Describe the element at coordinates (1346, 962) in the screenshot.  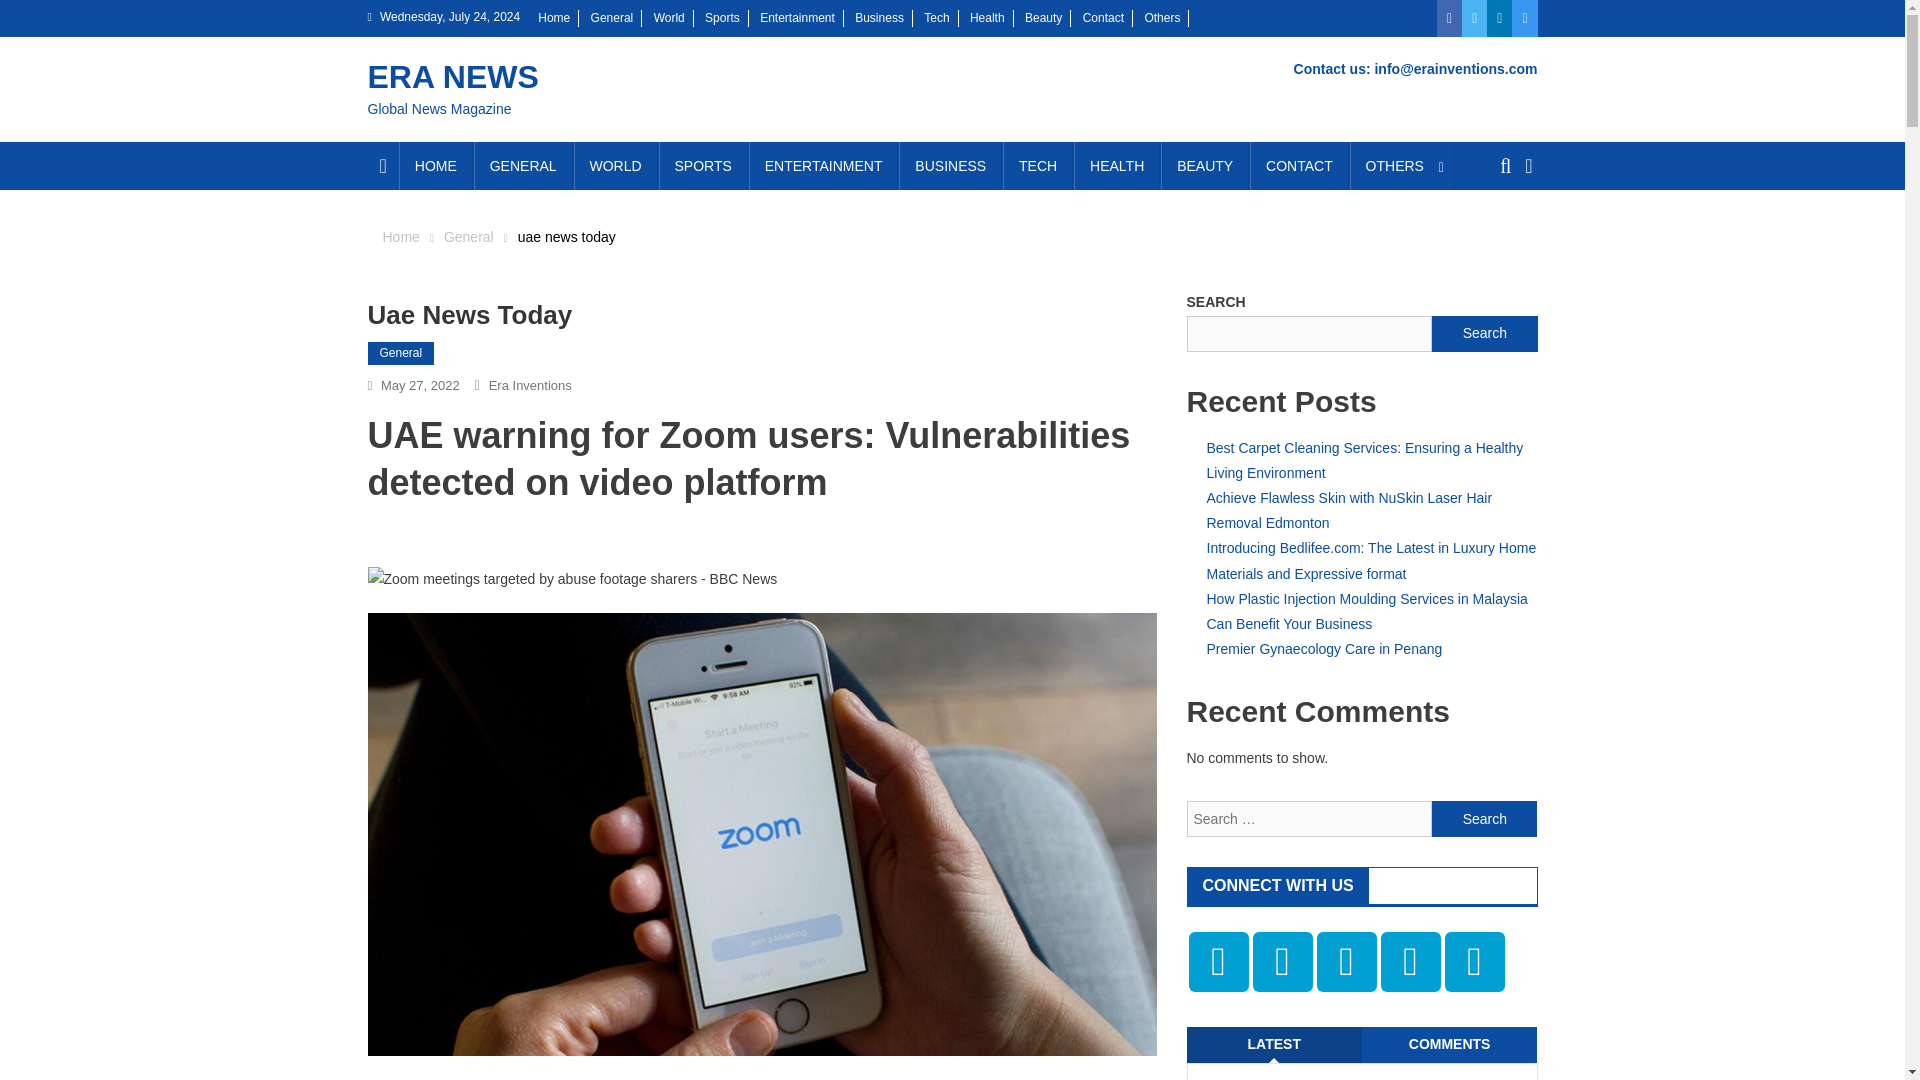
I see `Social Media Icons` at that location.